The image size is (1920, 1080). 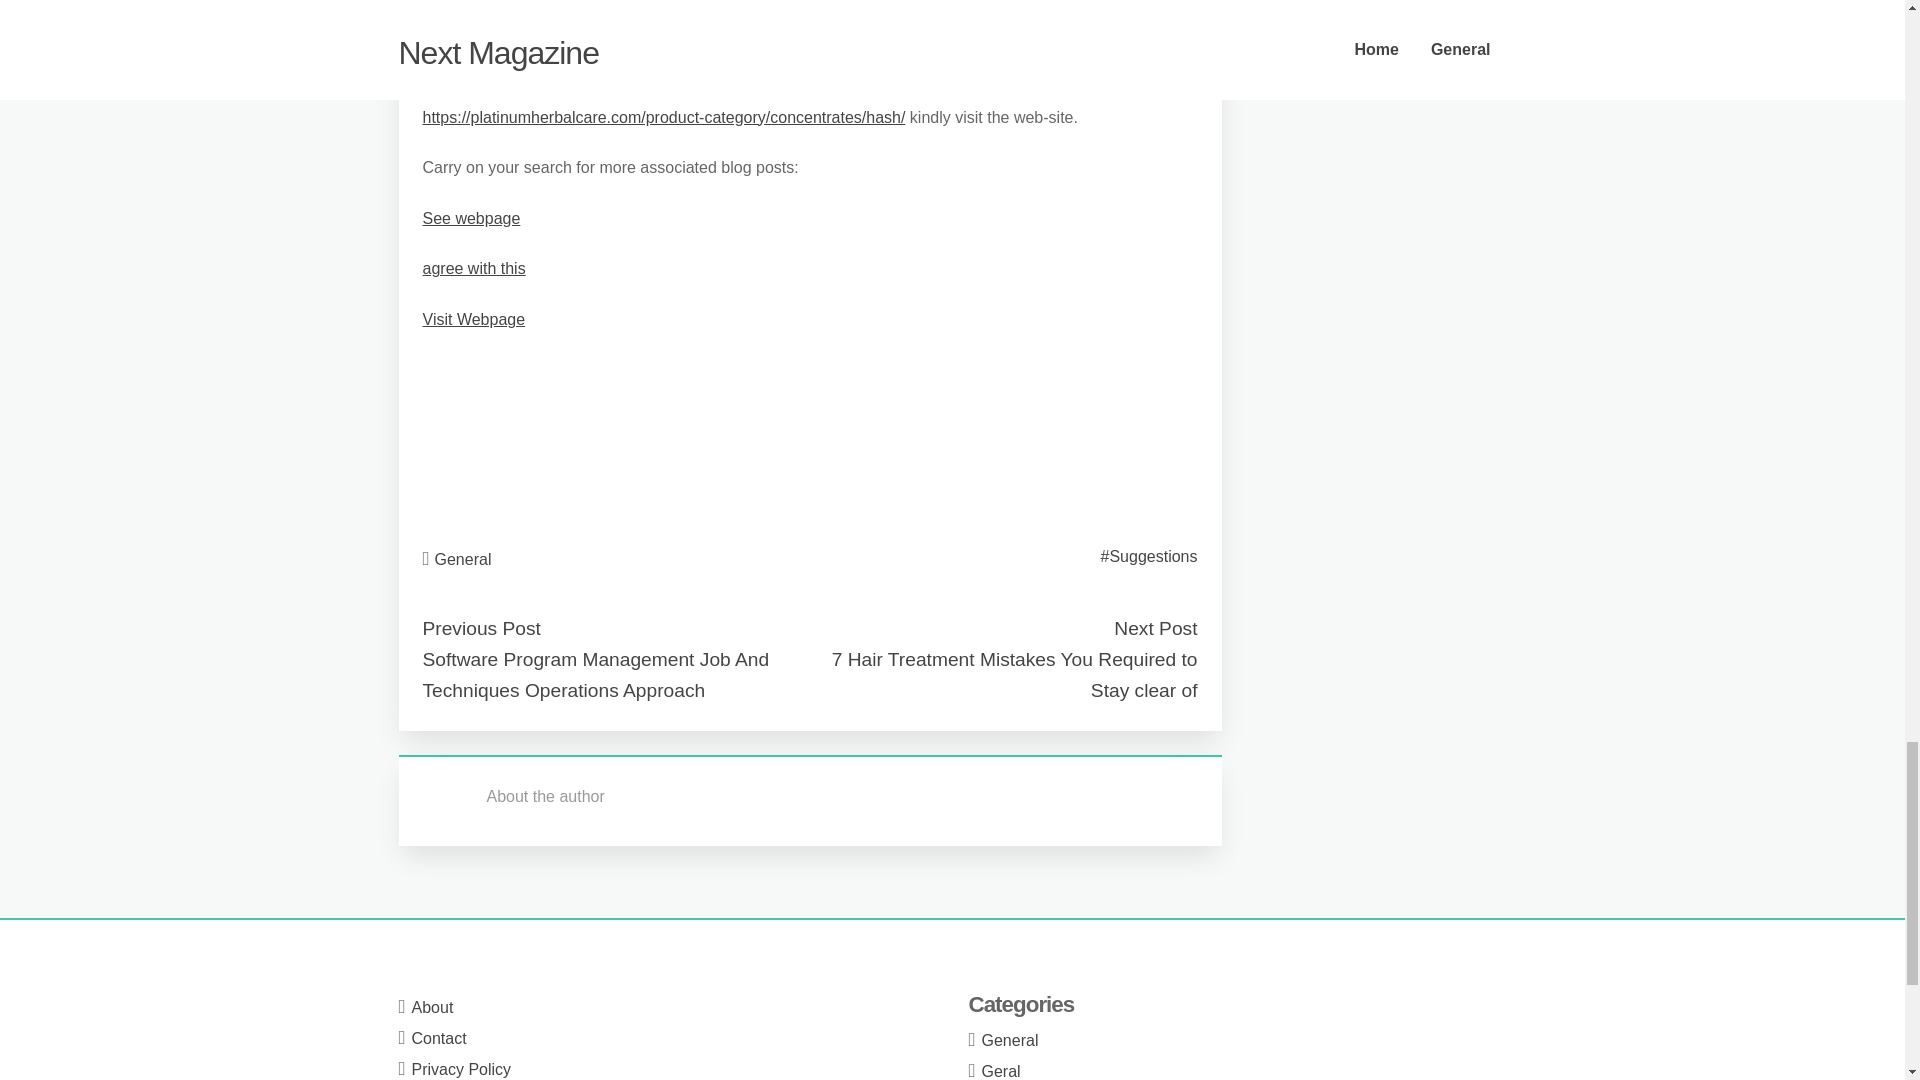 What do you see at coordinates (473, 320) in the screenshot?
I see `Visit Webpage` at bounding box center [473, 320].